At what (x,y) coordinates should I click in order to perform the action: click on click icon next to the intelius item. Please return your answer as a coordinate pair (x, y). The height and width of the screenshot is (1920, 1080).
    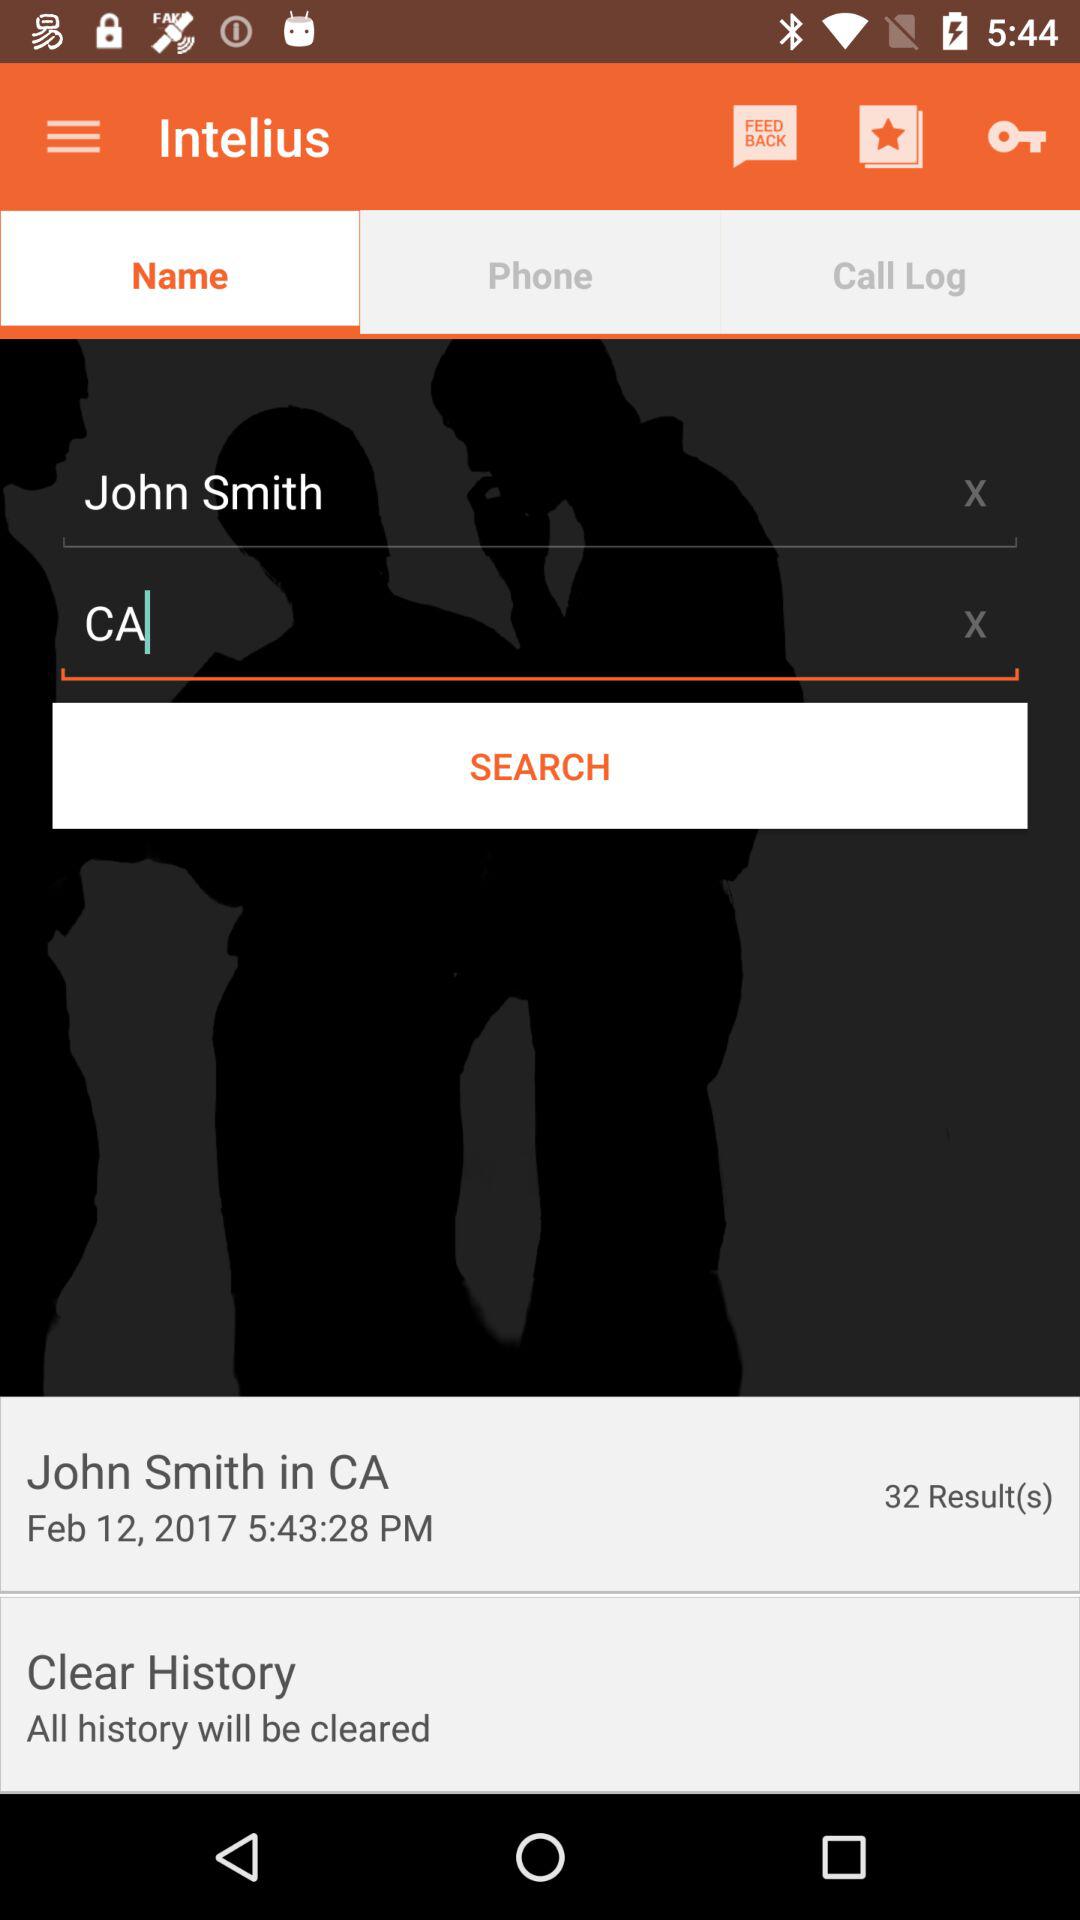
    Looking at the image, I should click on (764, 136).